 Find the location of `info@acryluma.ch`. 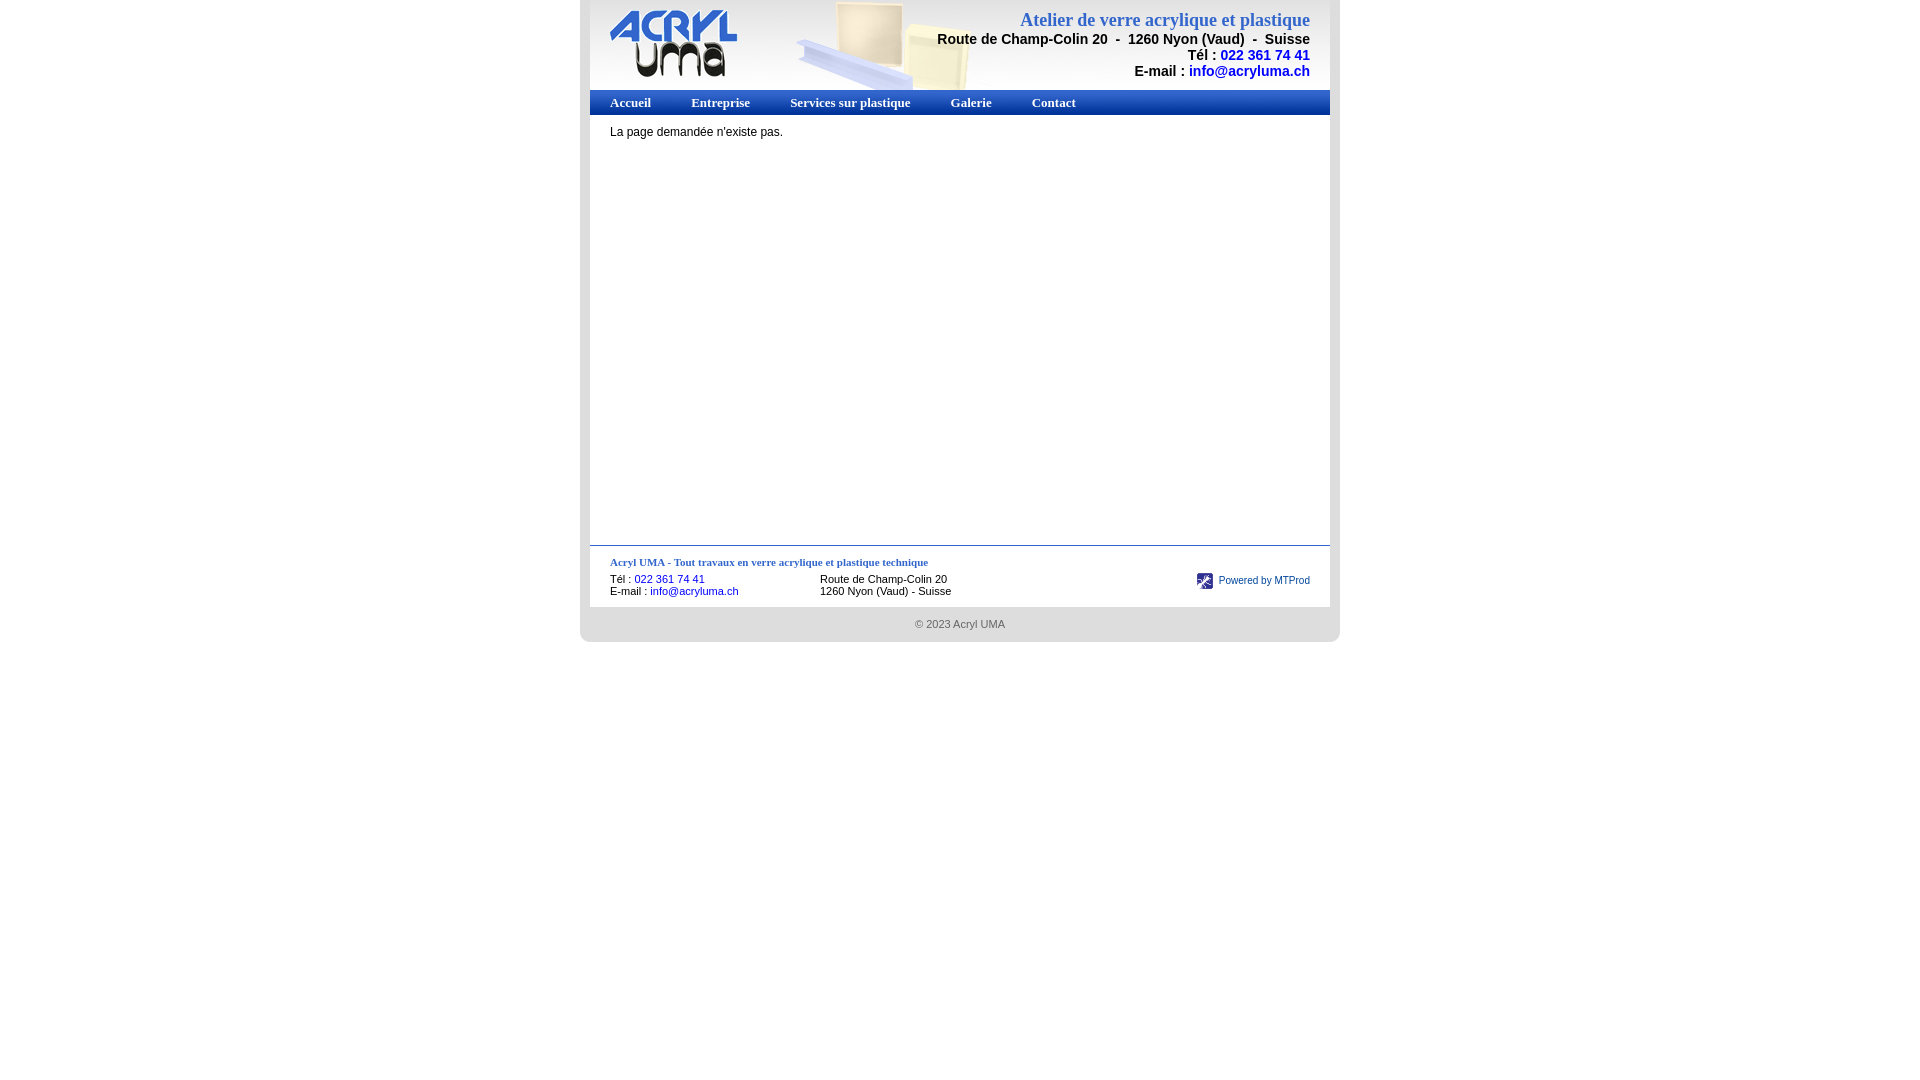

info@acryluma.ch is located at coordinates (1250, 71).